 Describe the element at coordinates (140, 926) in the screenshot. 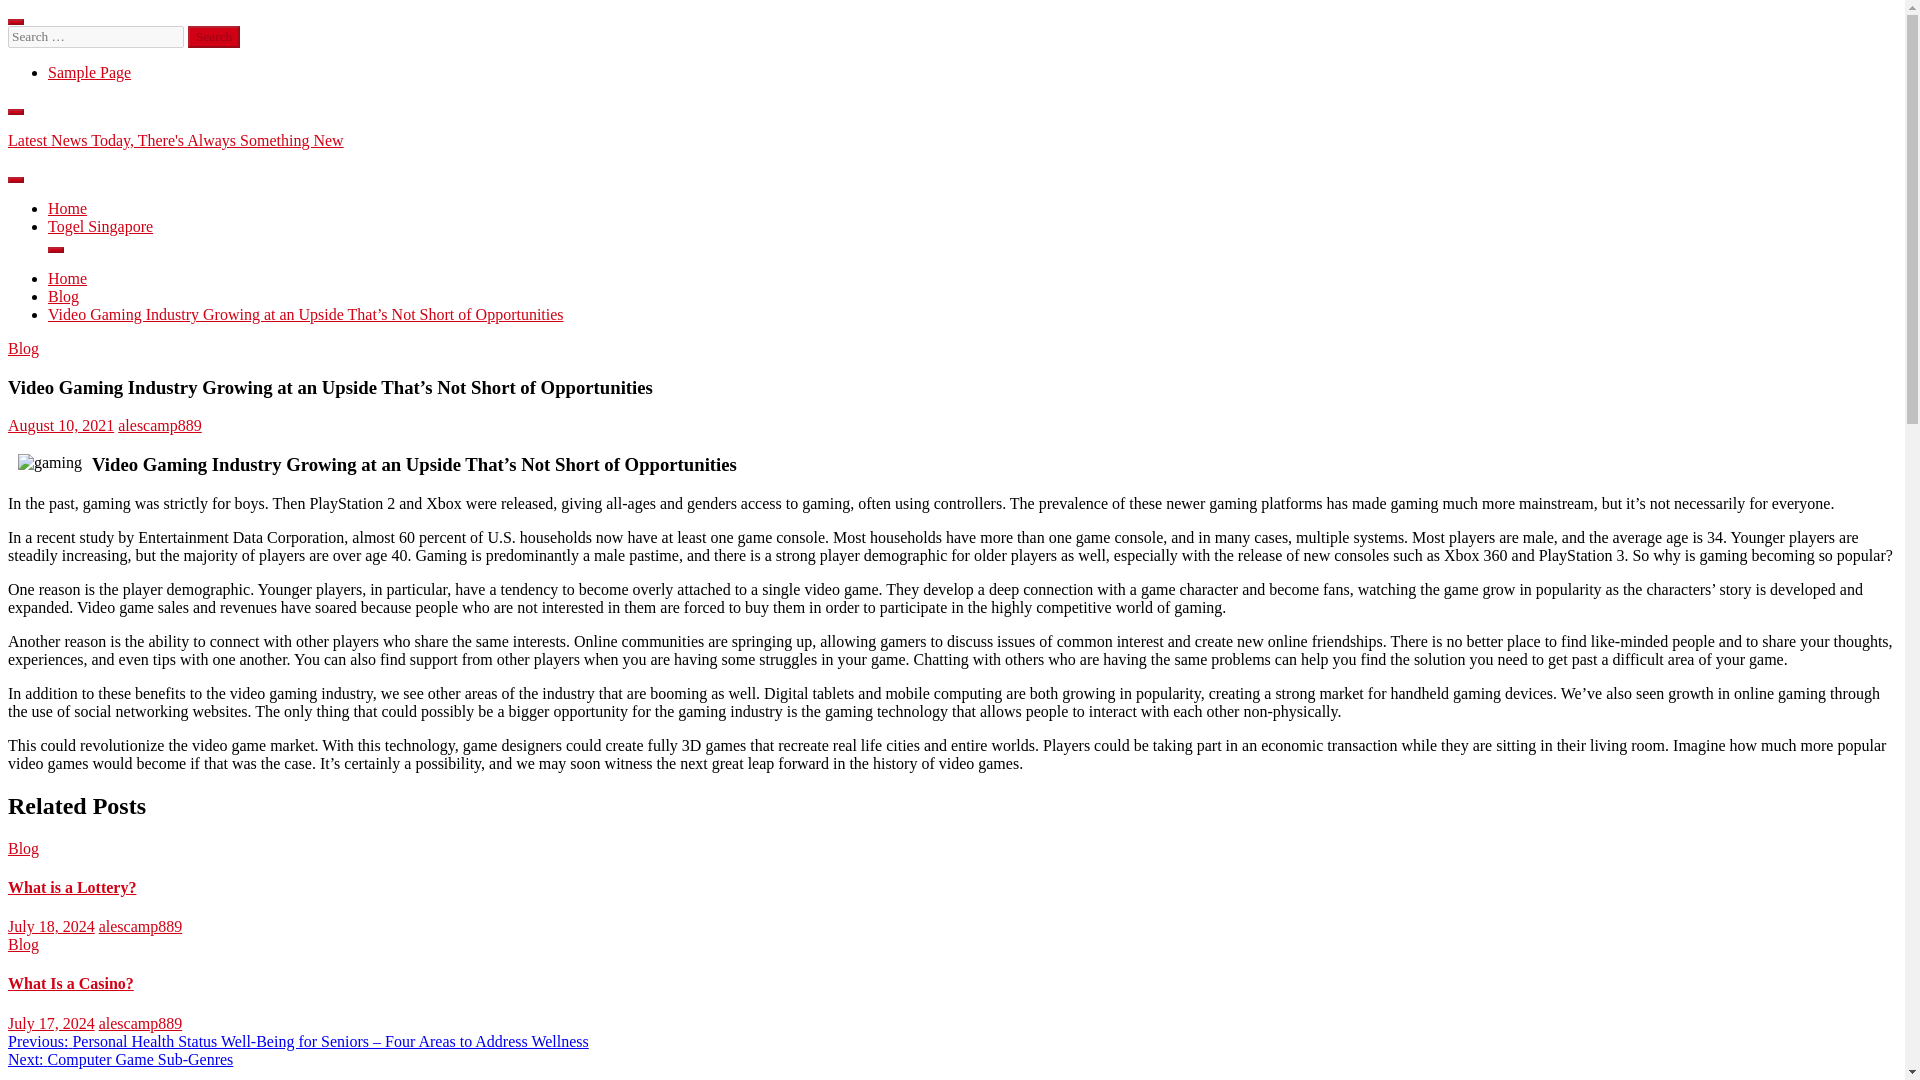

I see `alescamp889` at that location.